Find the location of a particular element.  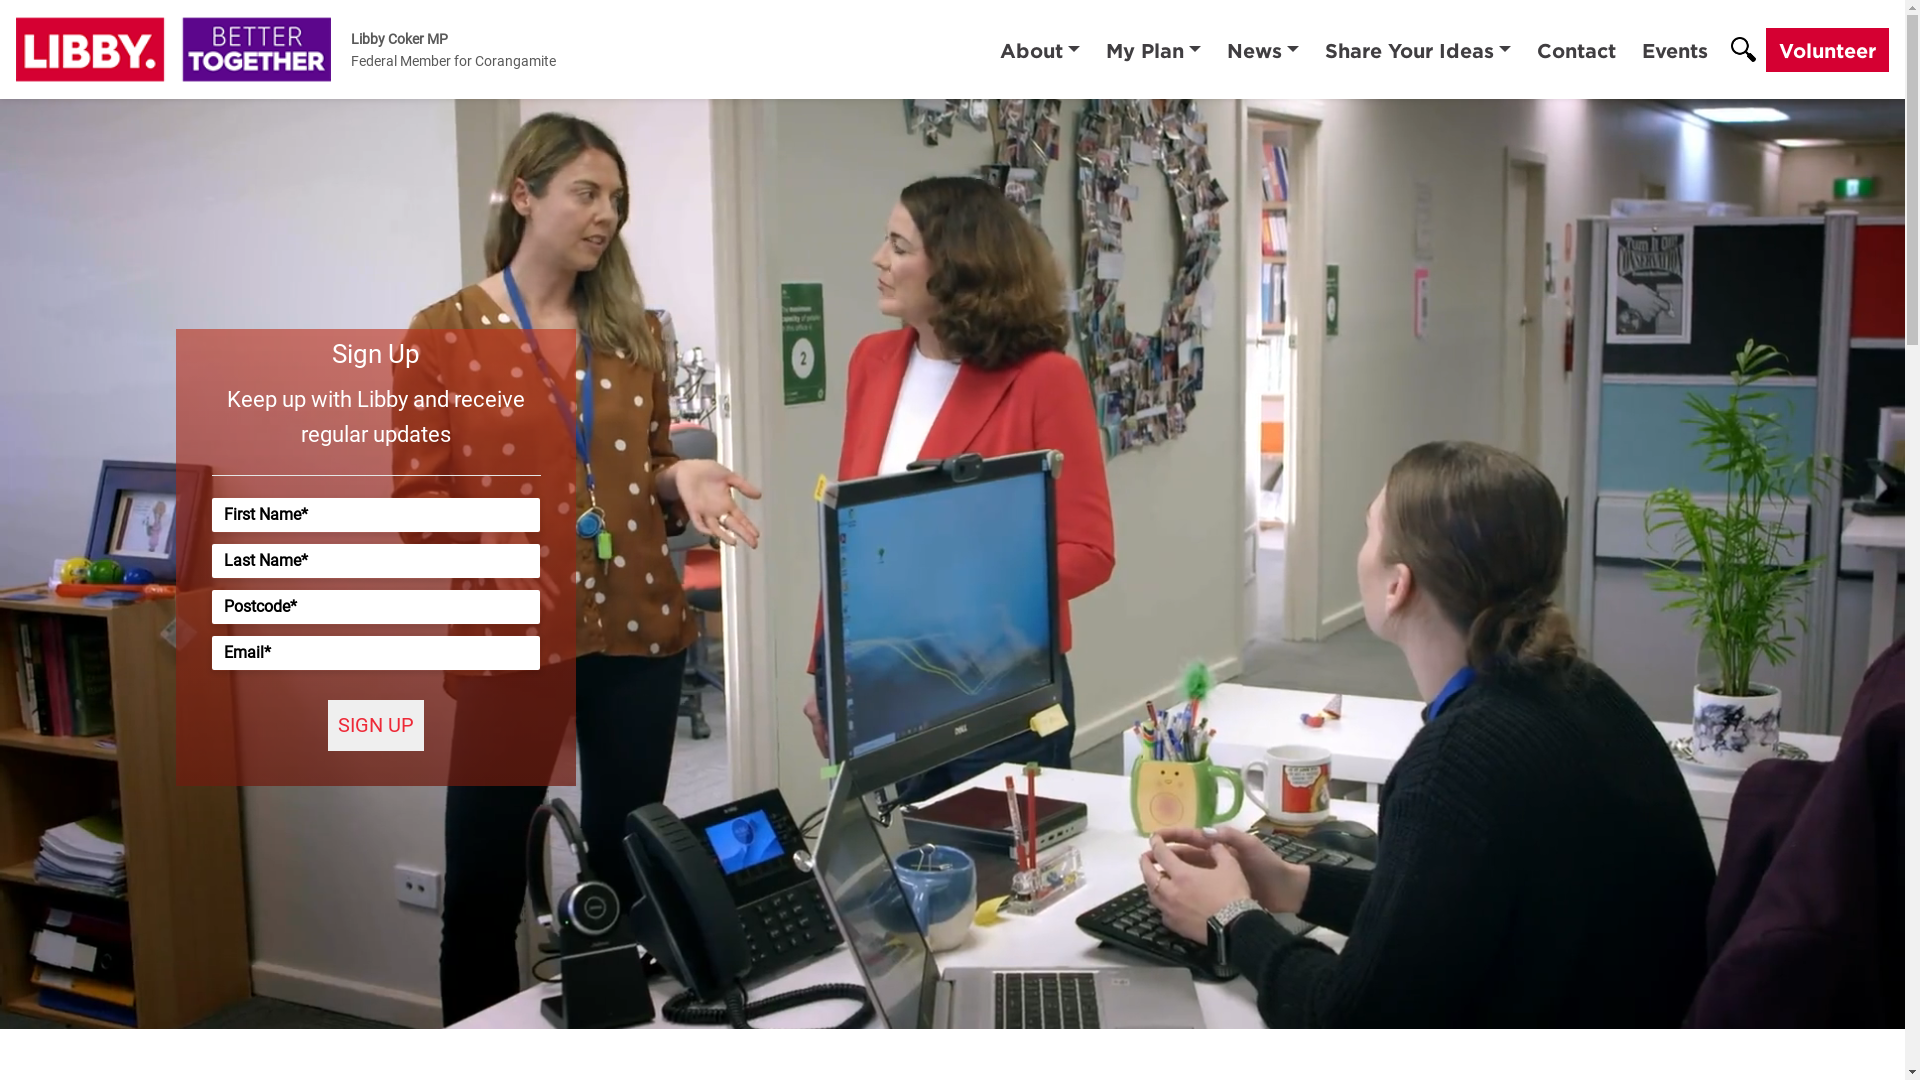

SIGN UP is located at coordinates (376, 726).